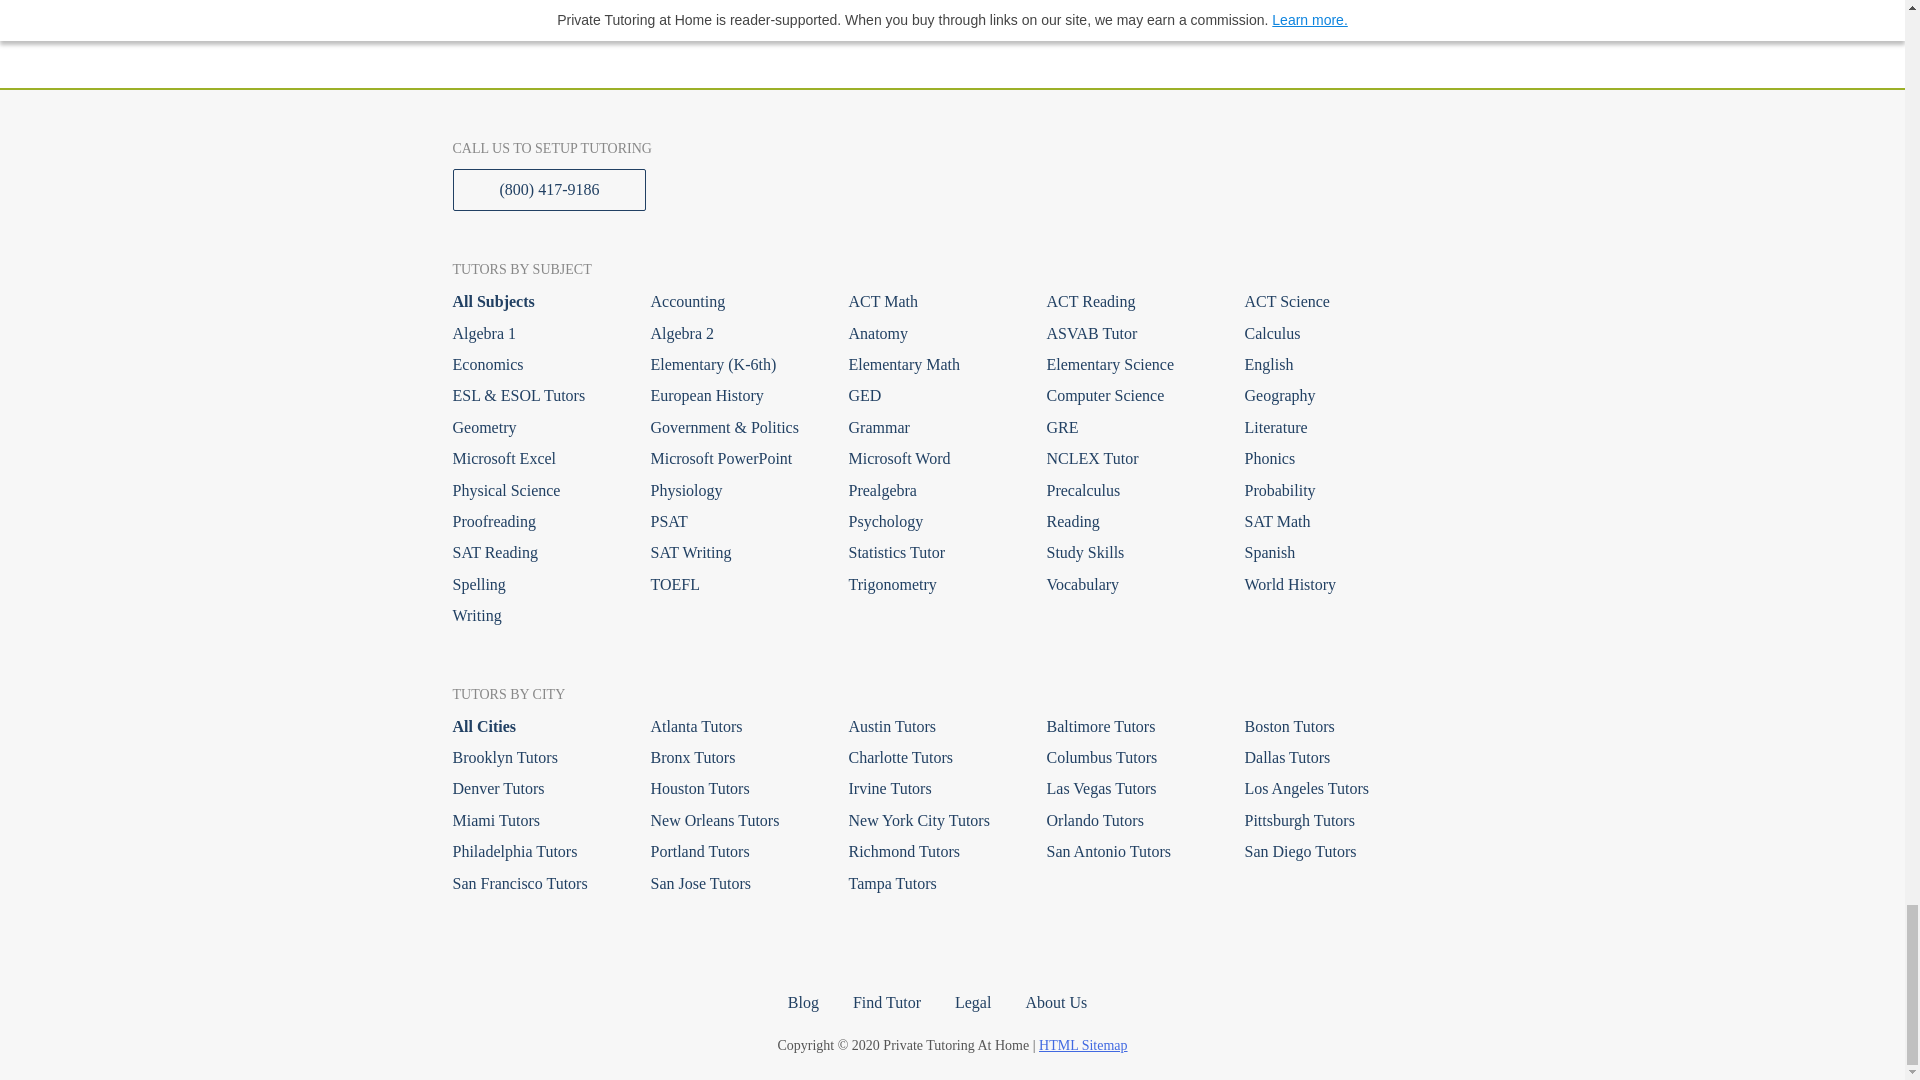  Describe the element at coordinates (1130, 302) in the screenshot. I see `ACT Reading` at that location.